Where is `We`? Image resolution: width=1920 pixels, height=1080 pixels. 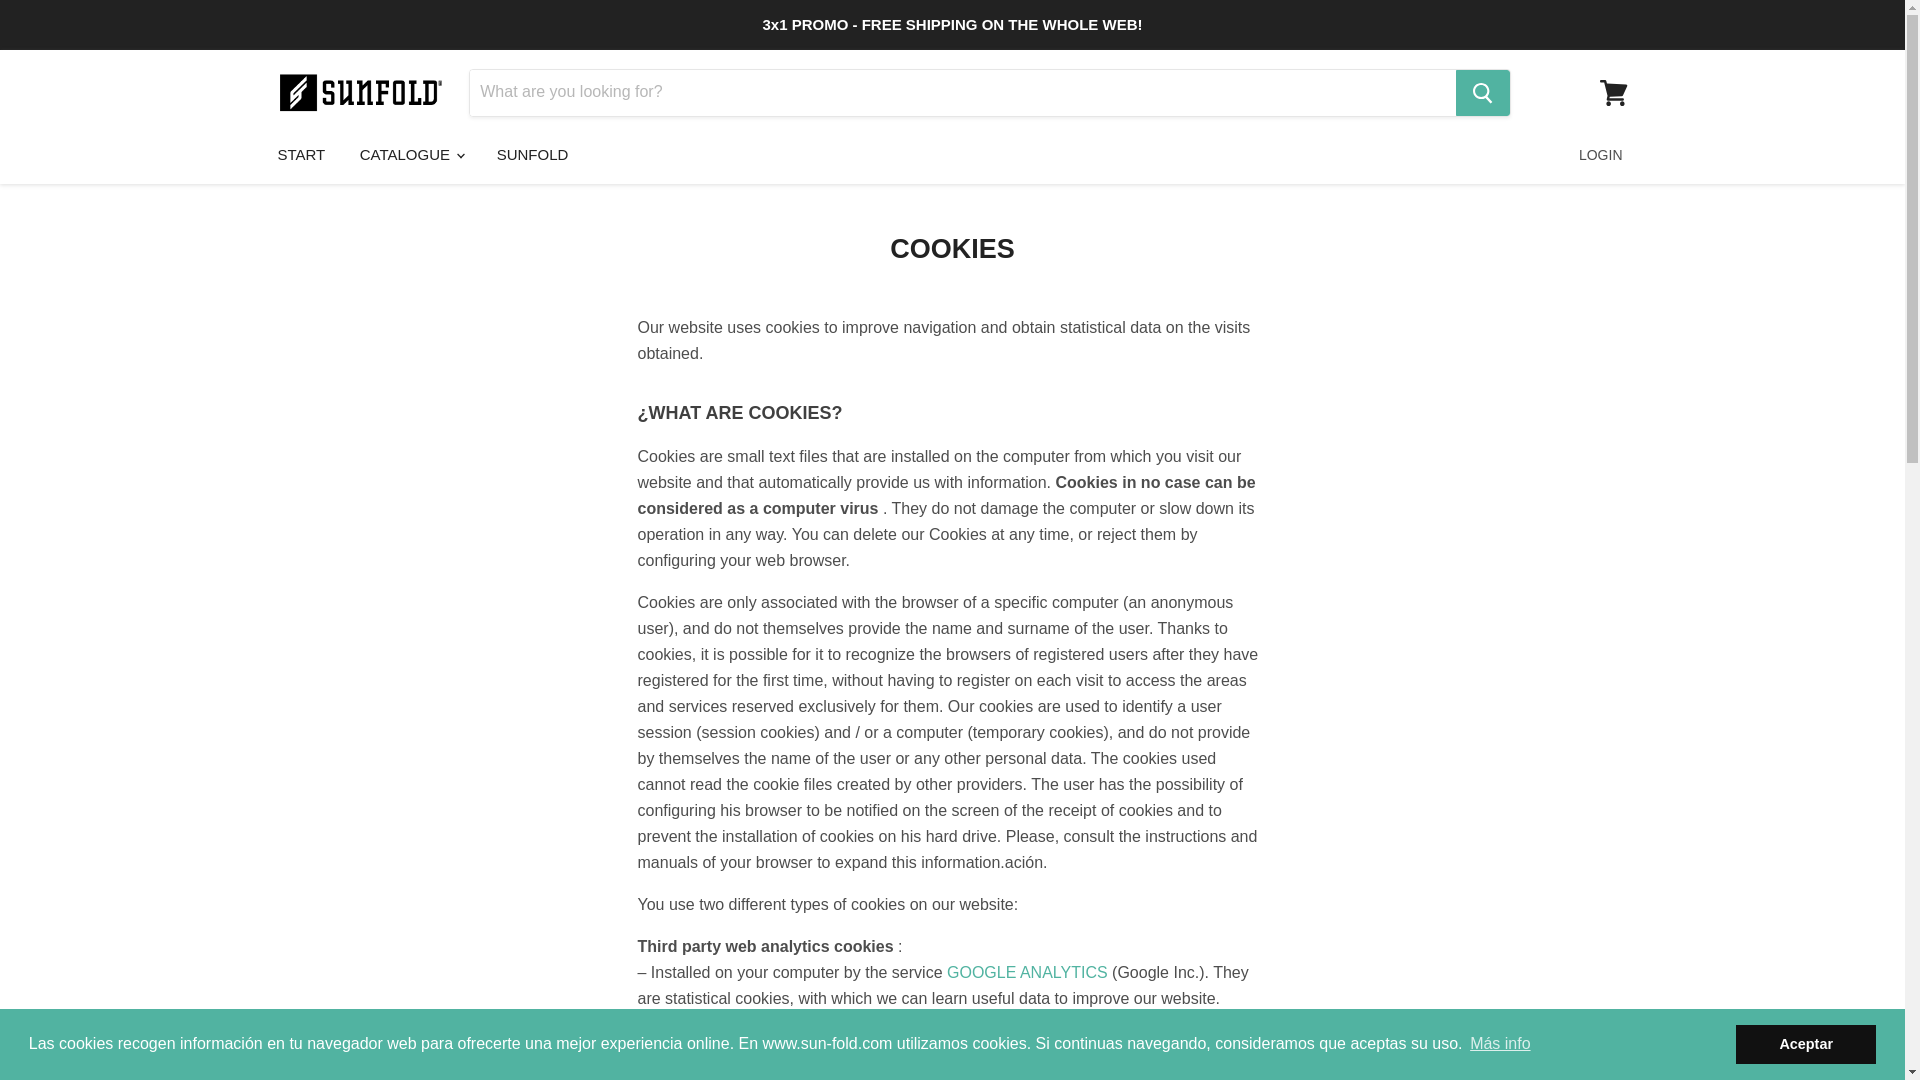 We is located at coordinates (726, 1024).